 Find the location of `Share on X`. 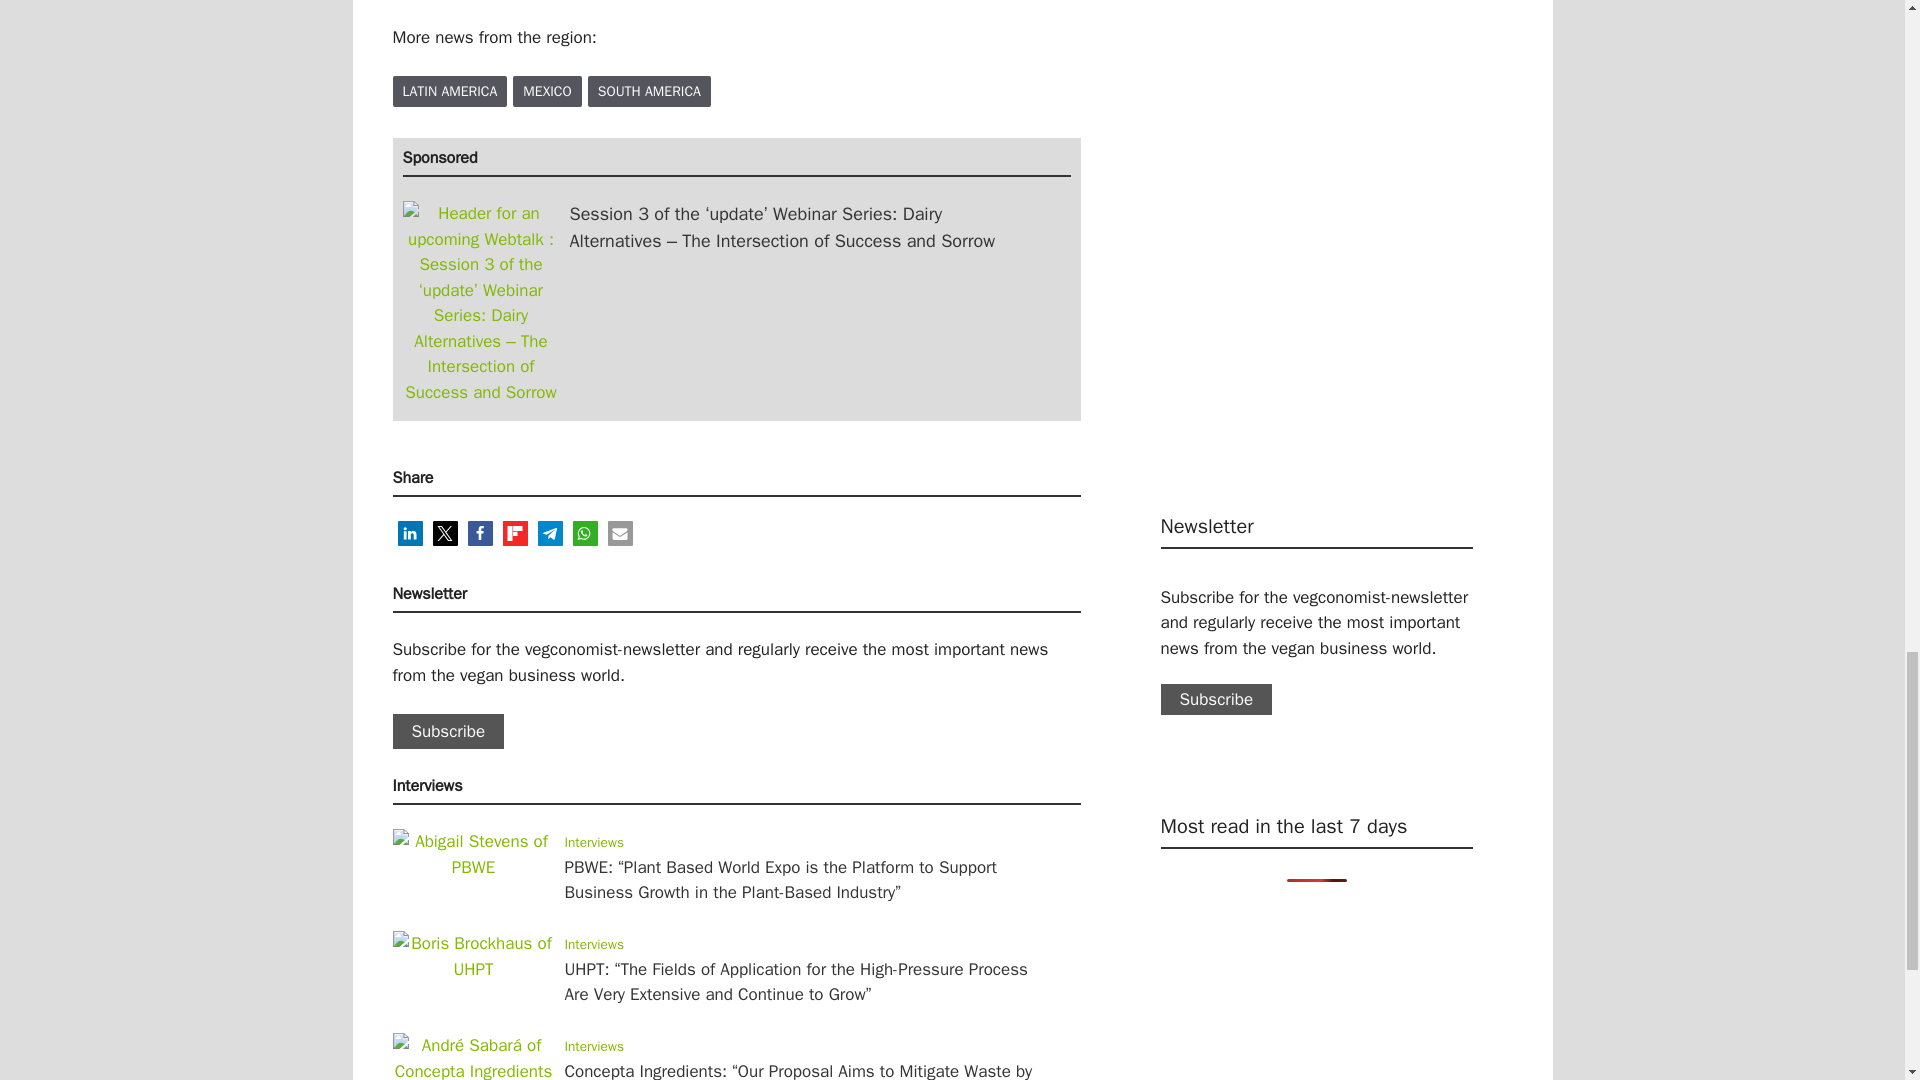

Share on X is located at coordinates (444, 533).